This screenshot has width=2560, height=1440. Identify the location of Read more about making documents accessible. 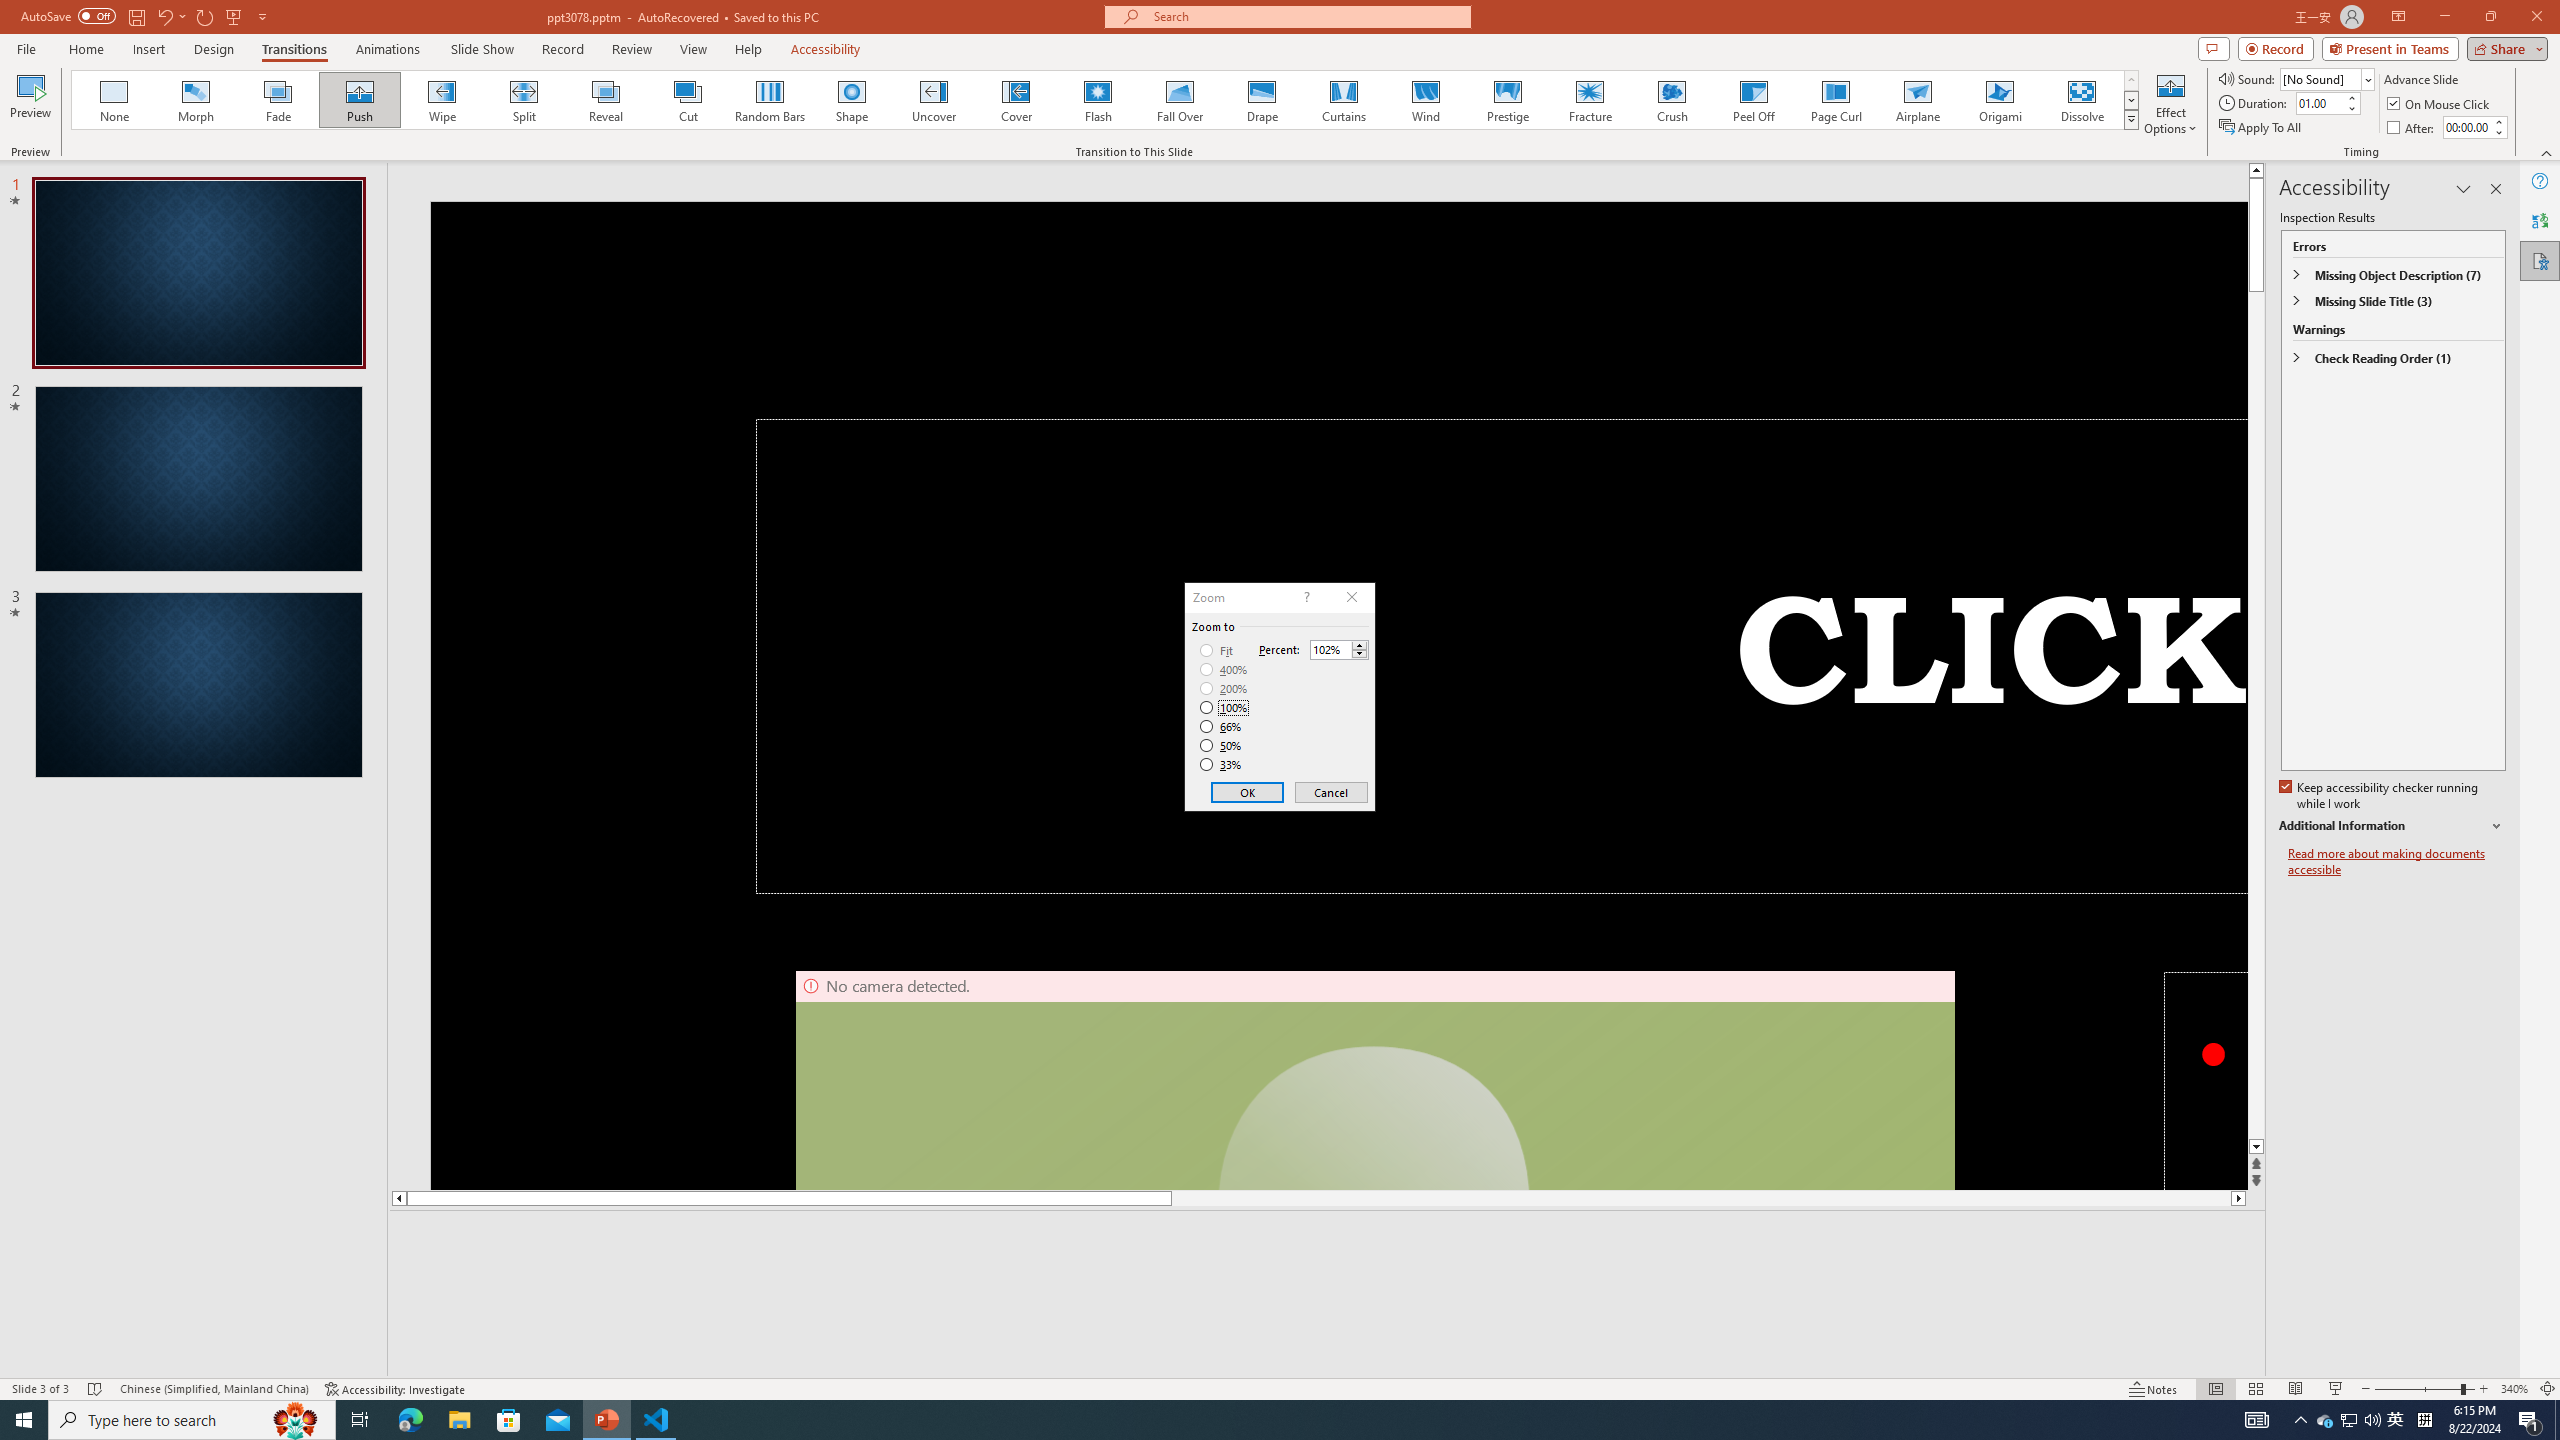
(2397, 862).